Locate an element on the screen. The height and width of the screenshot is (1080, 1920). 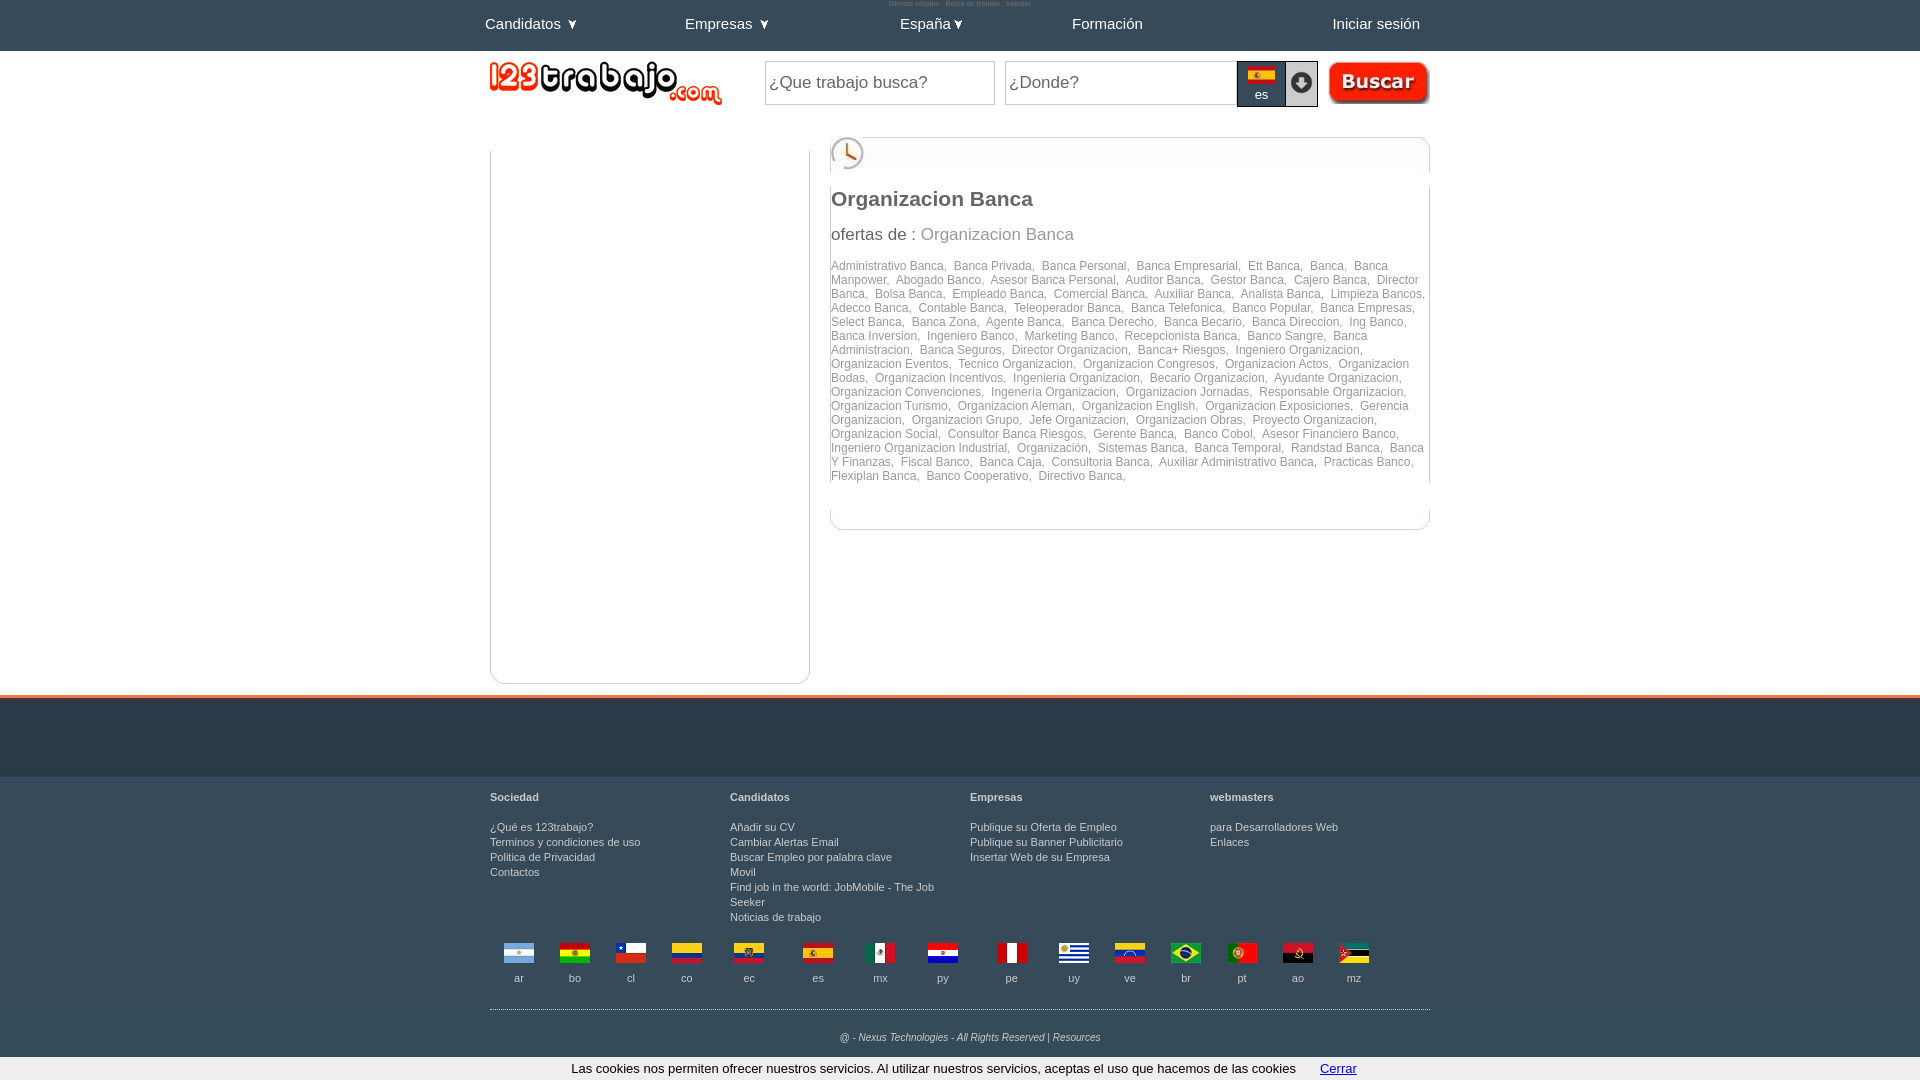
Publique su Oferta de Empleo is located at coordinates (1044, 827).